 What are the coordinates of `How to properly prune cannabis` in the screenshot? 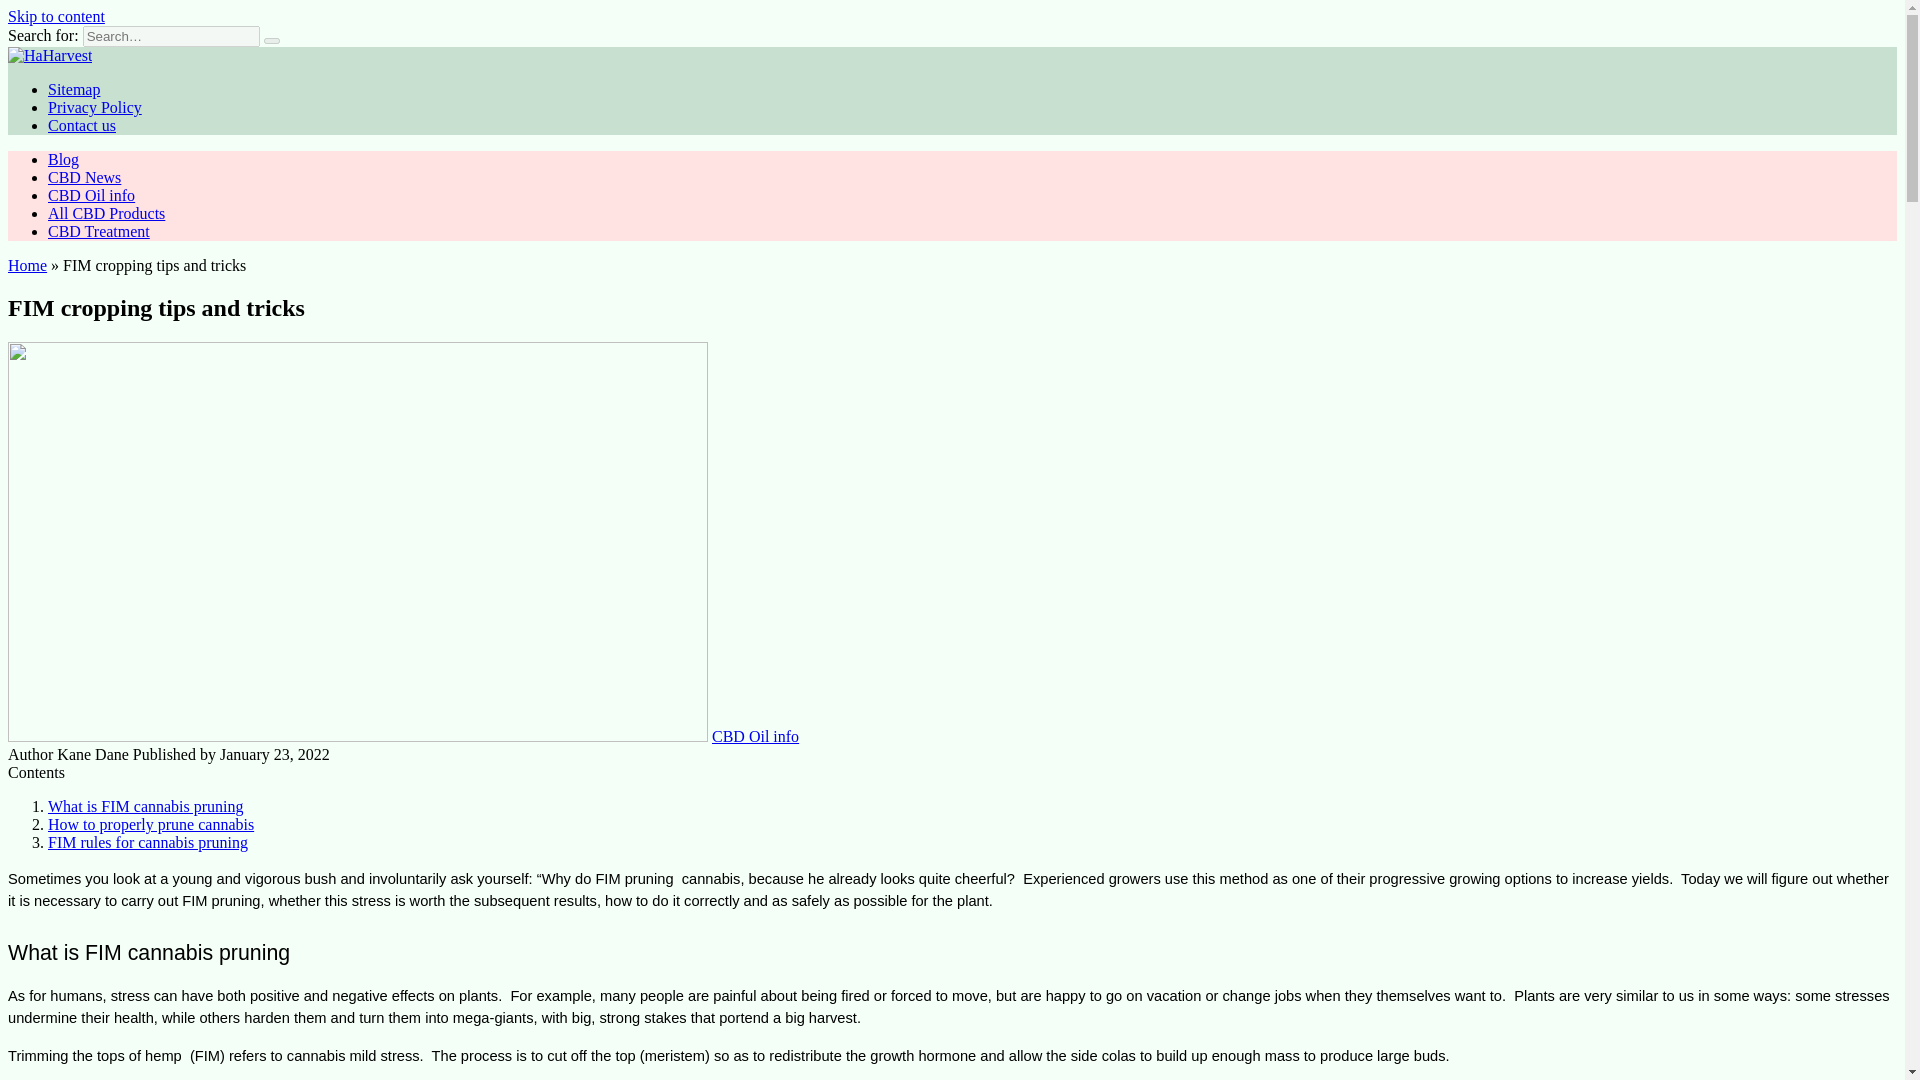 It's located at (150, 824).